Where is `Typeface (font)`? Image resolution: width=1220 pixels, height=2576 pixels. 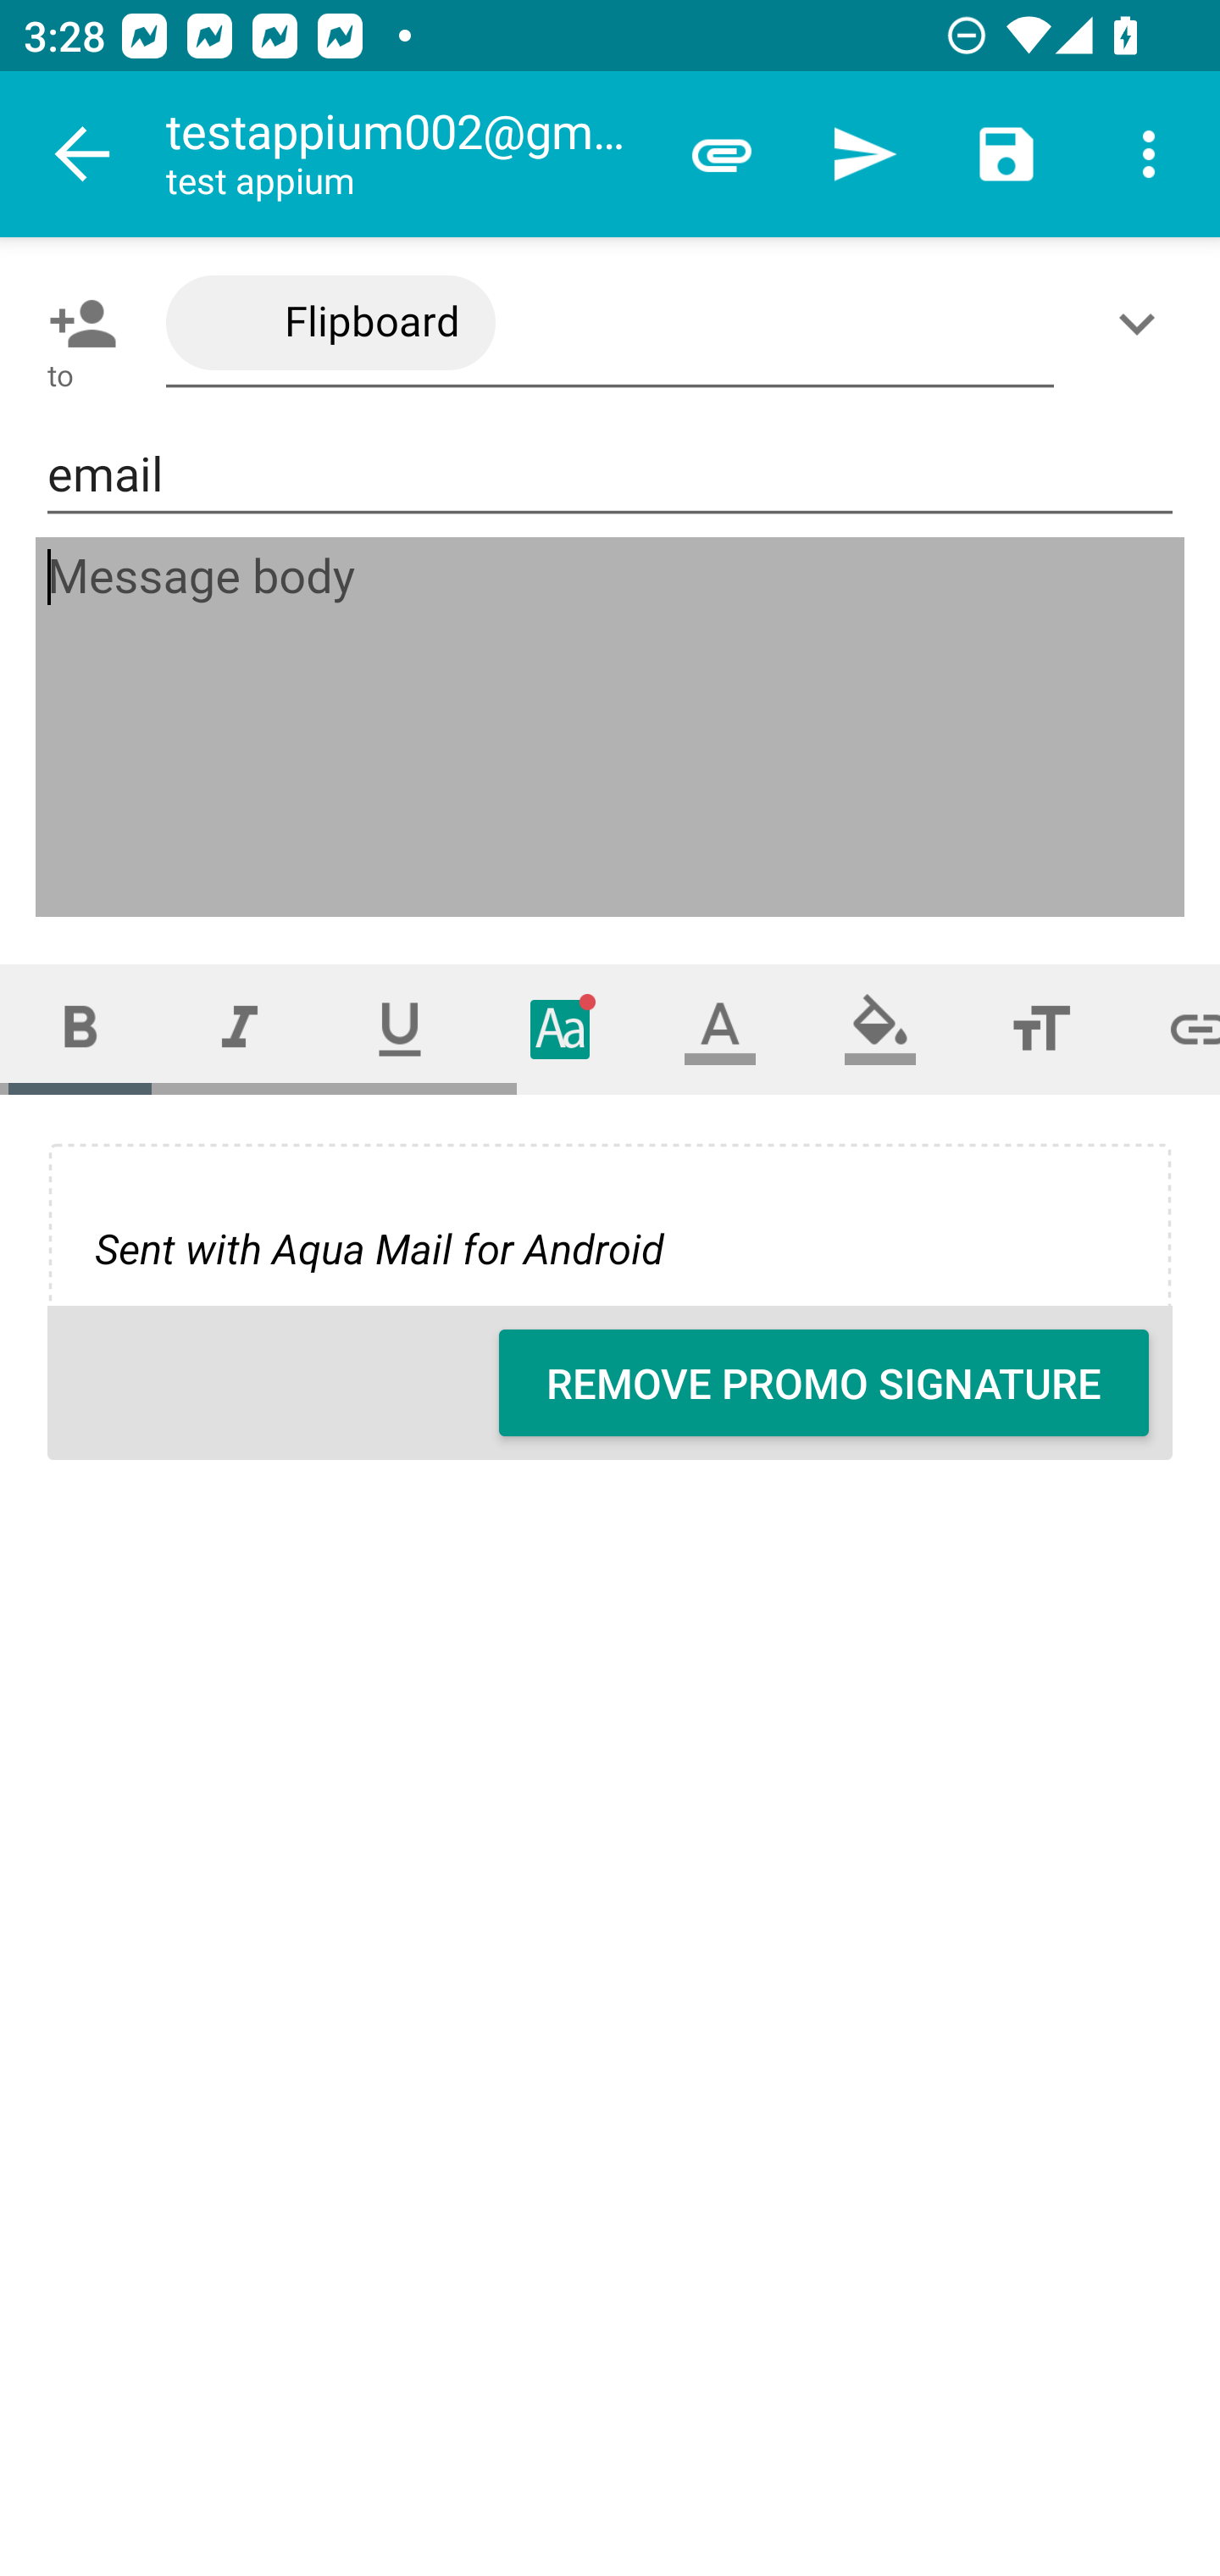
Typeface (font) is located at coordinates (561, 1029).